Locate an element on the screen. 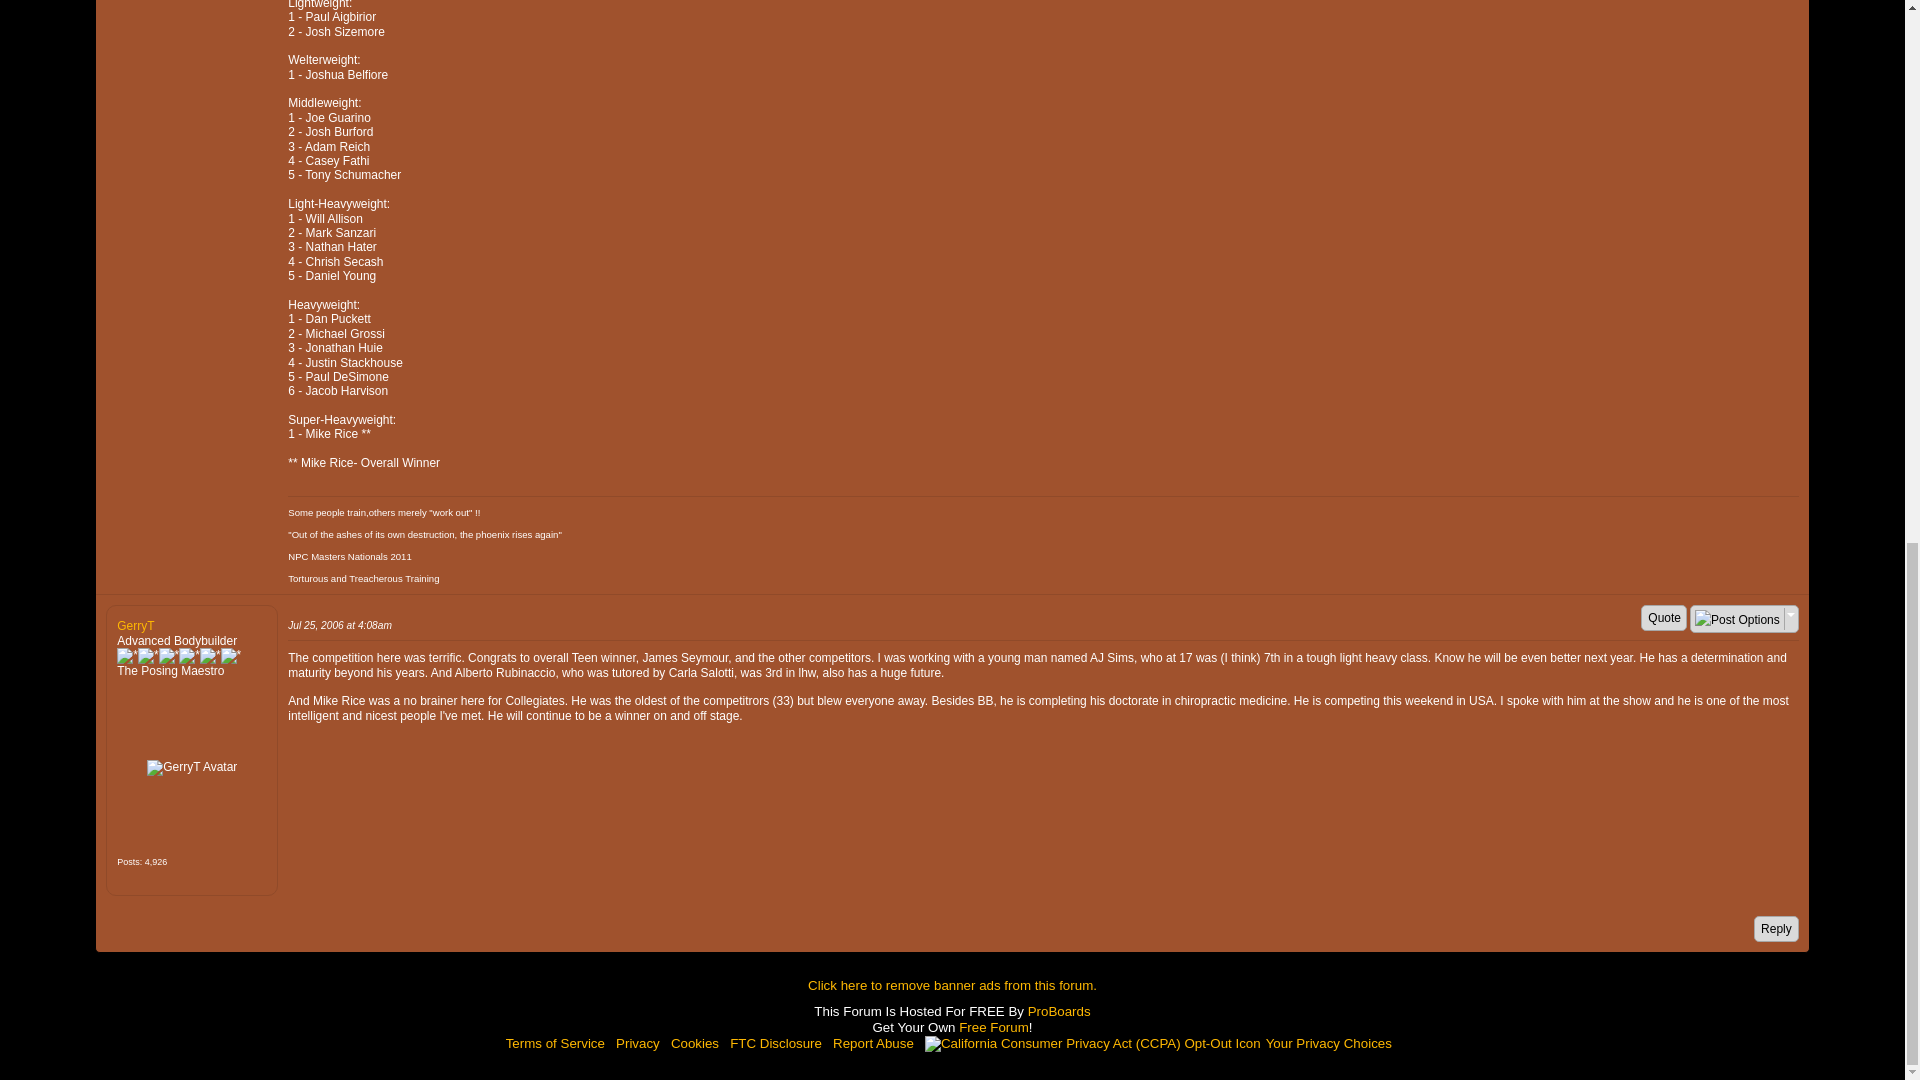 The image size is (1920, 1080). Privacy is located at coordinates (638, 1042).